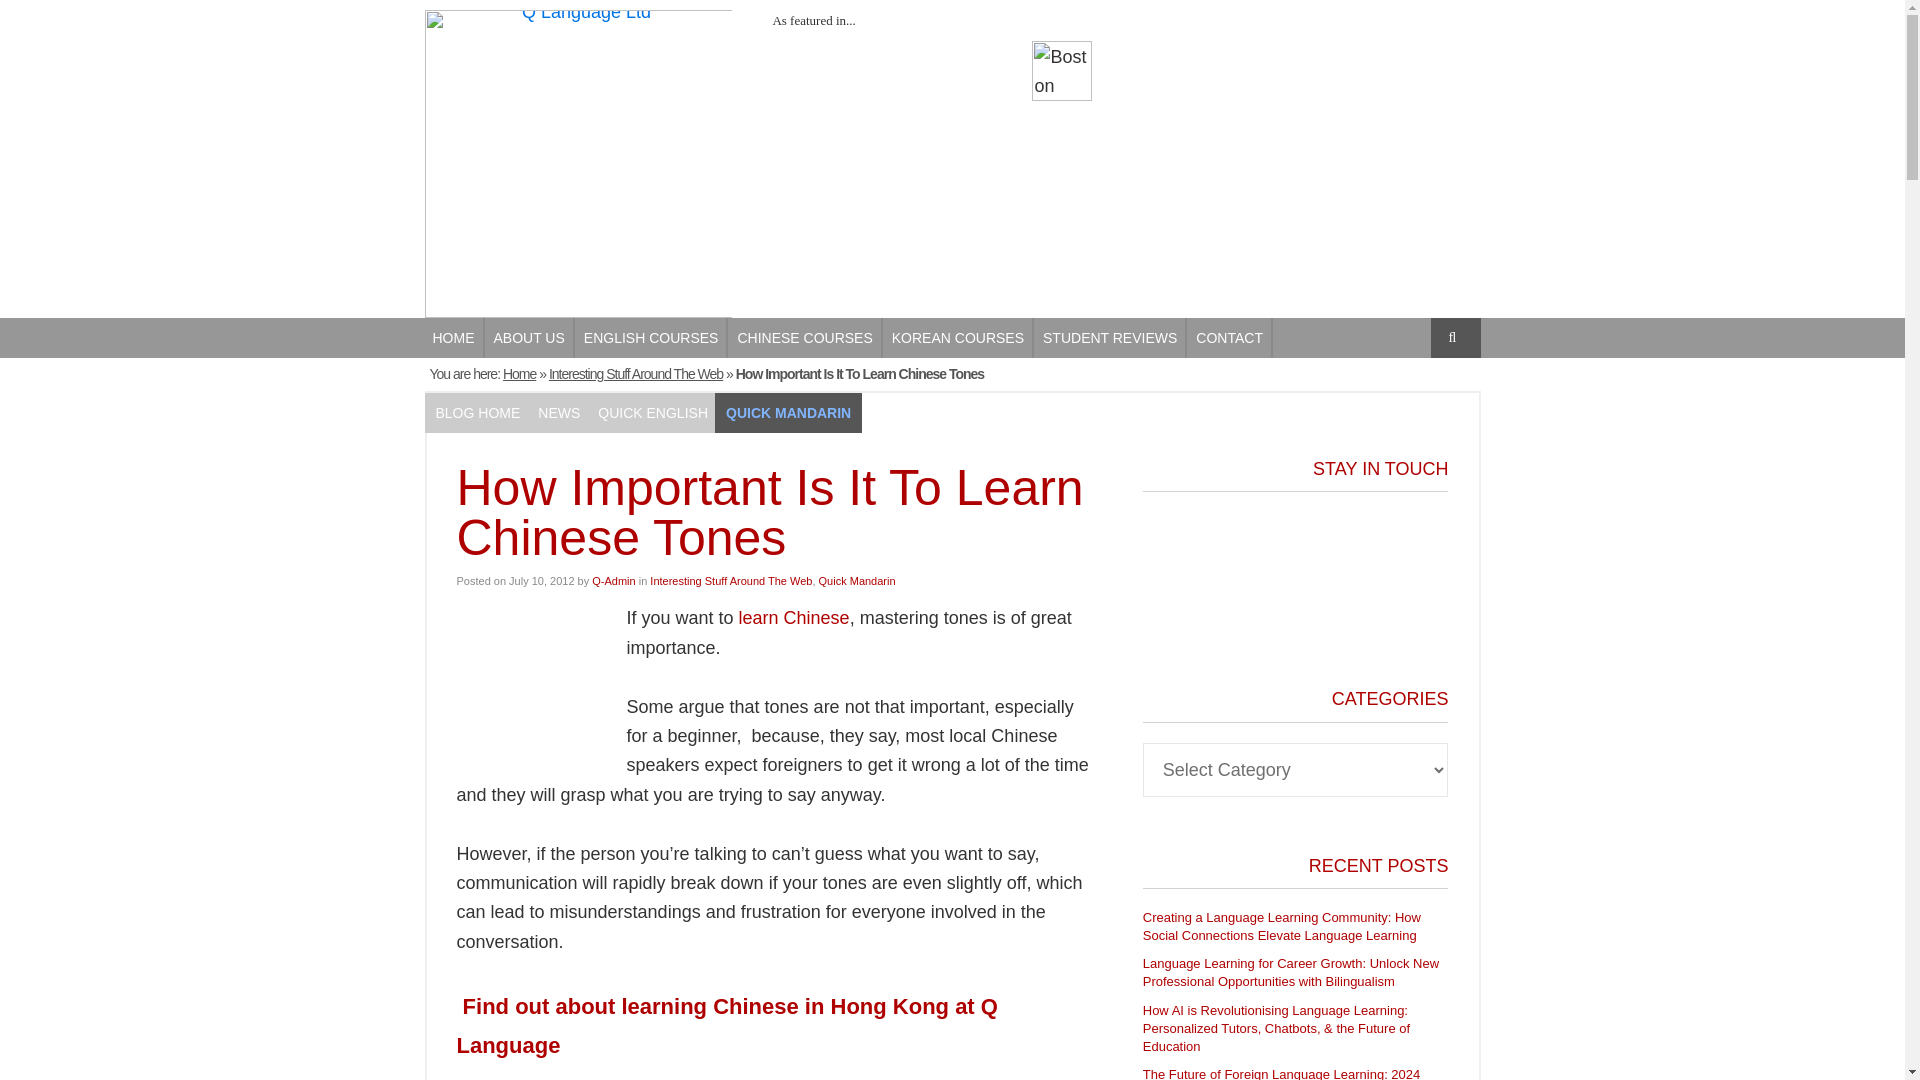 The width and height of the screenshot is (1920, 1080). What do you see at coordinates (652, 413) in the screenshot?
I see `QUICK ENGLISH` at bounding box center [652, 413].